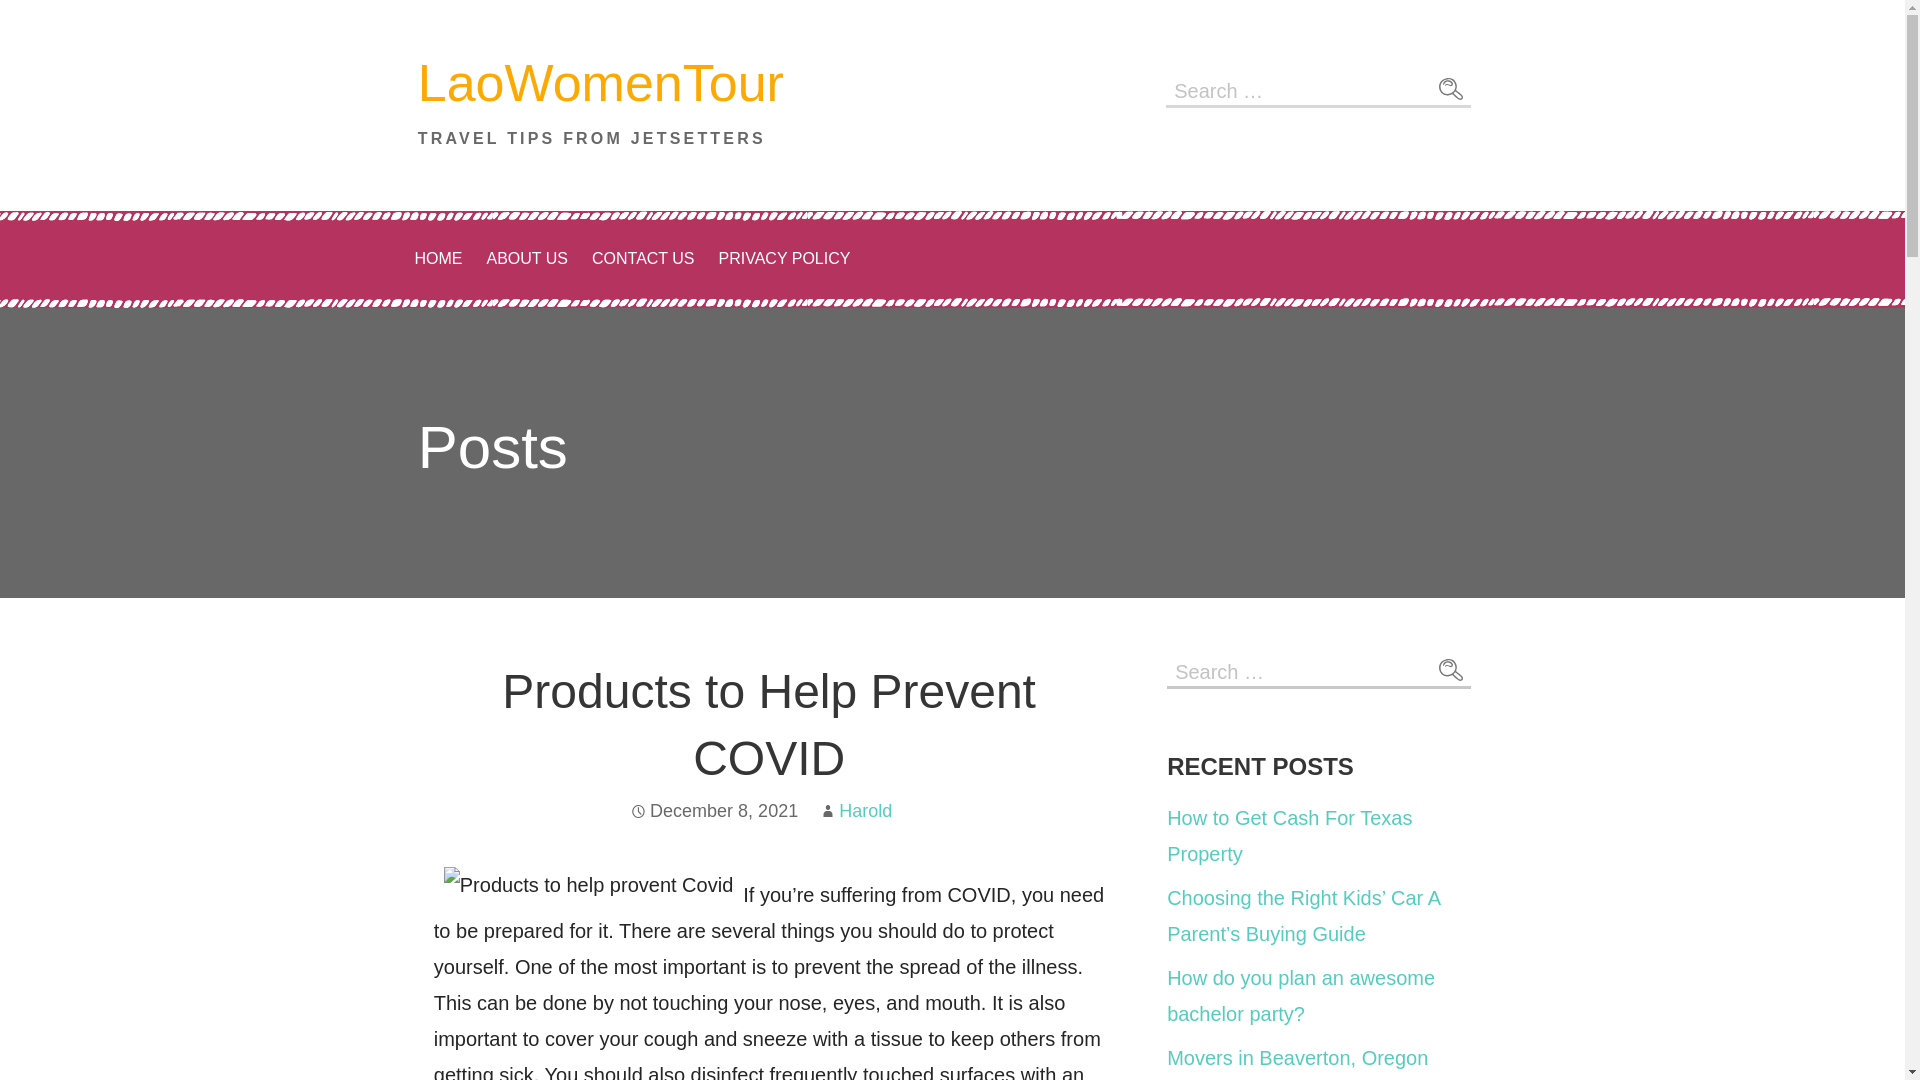 This screenshot has height=1080, width=1920. Describe the element at coordinates (866, 810) in the screenshot. I see `Harold` at that location.